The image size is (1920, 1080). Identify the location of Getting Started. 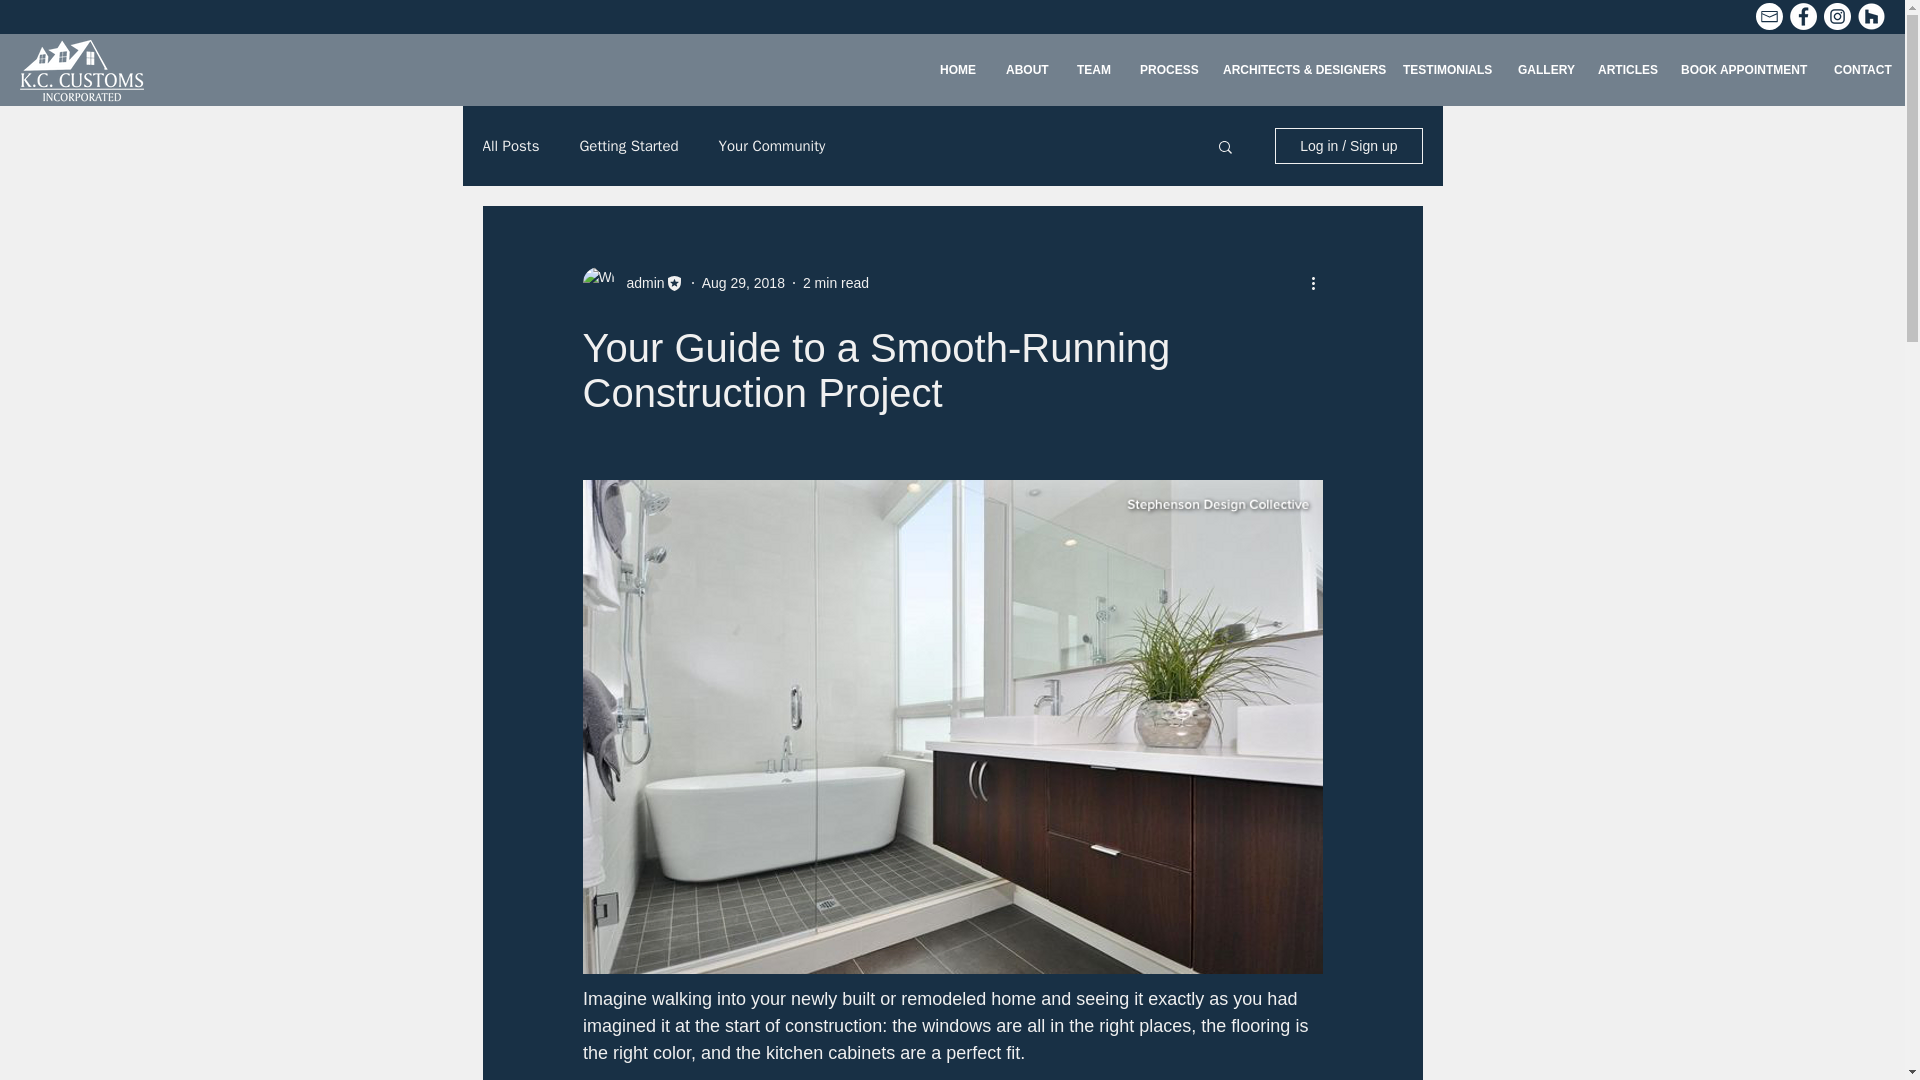
(628, 146).